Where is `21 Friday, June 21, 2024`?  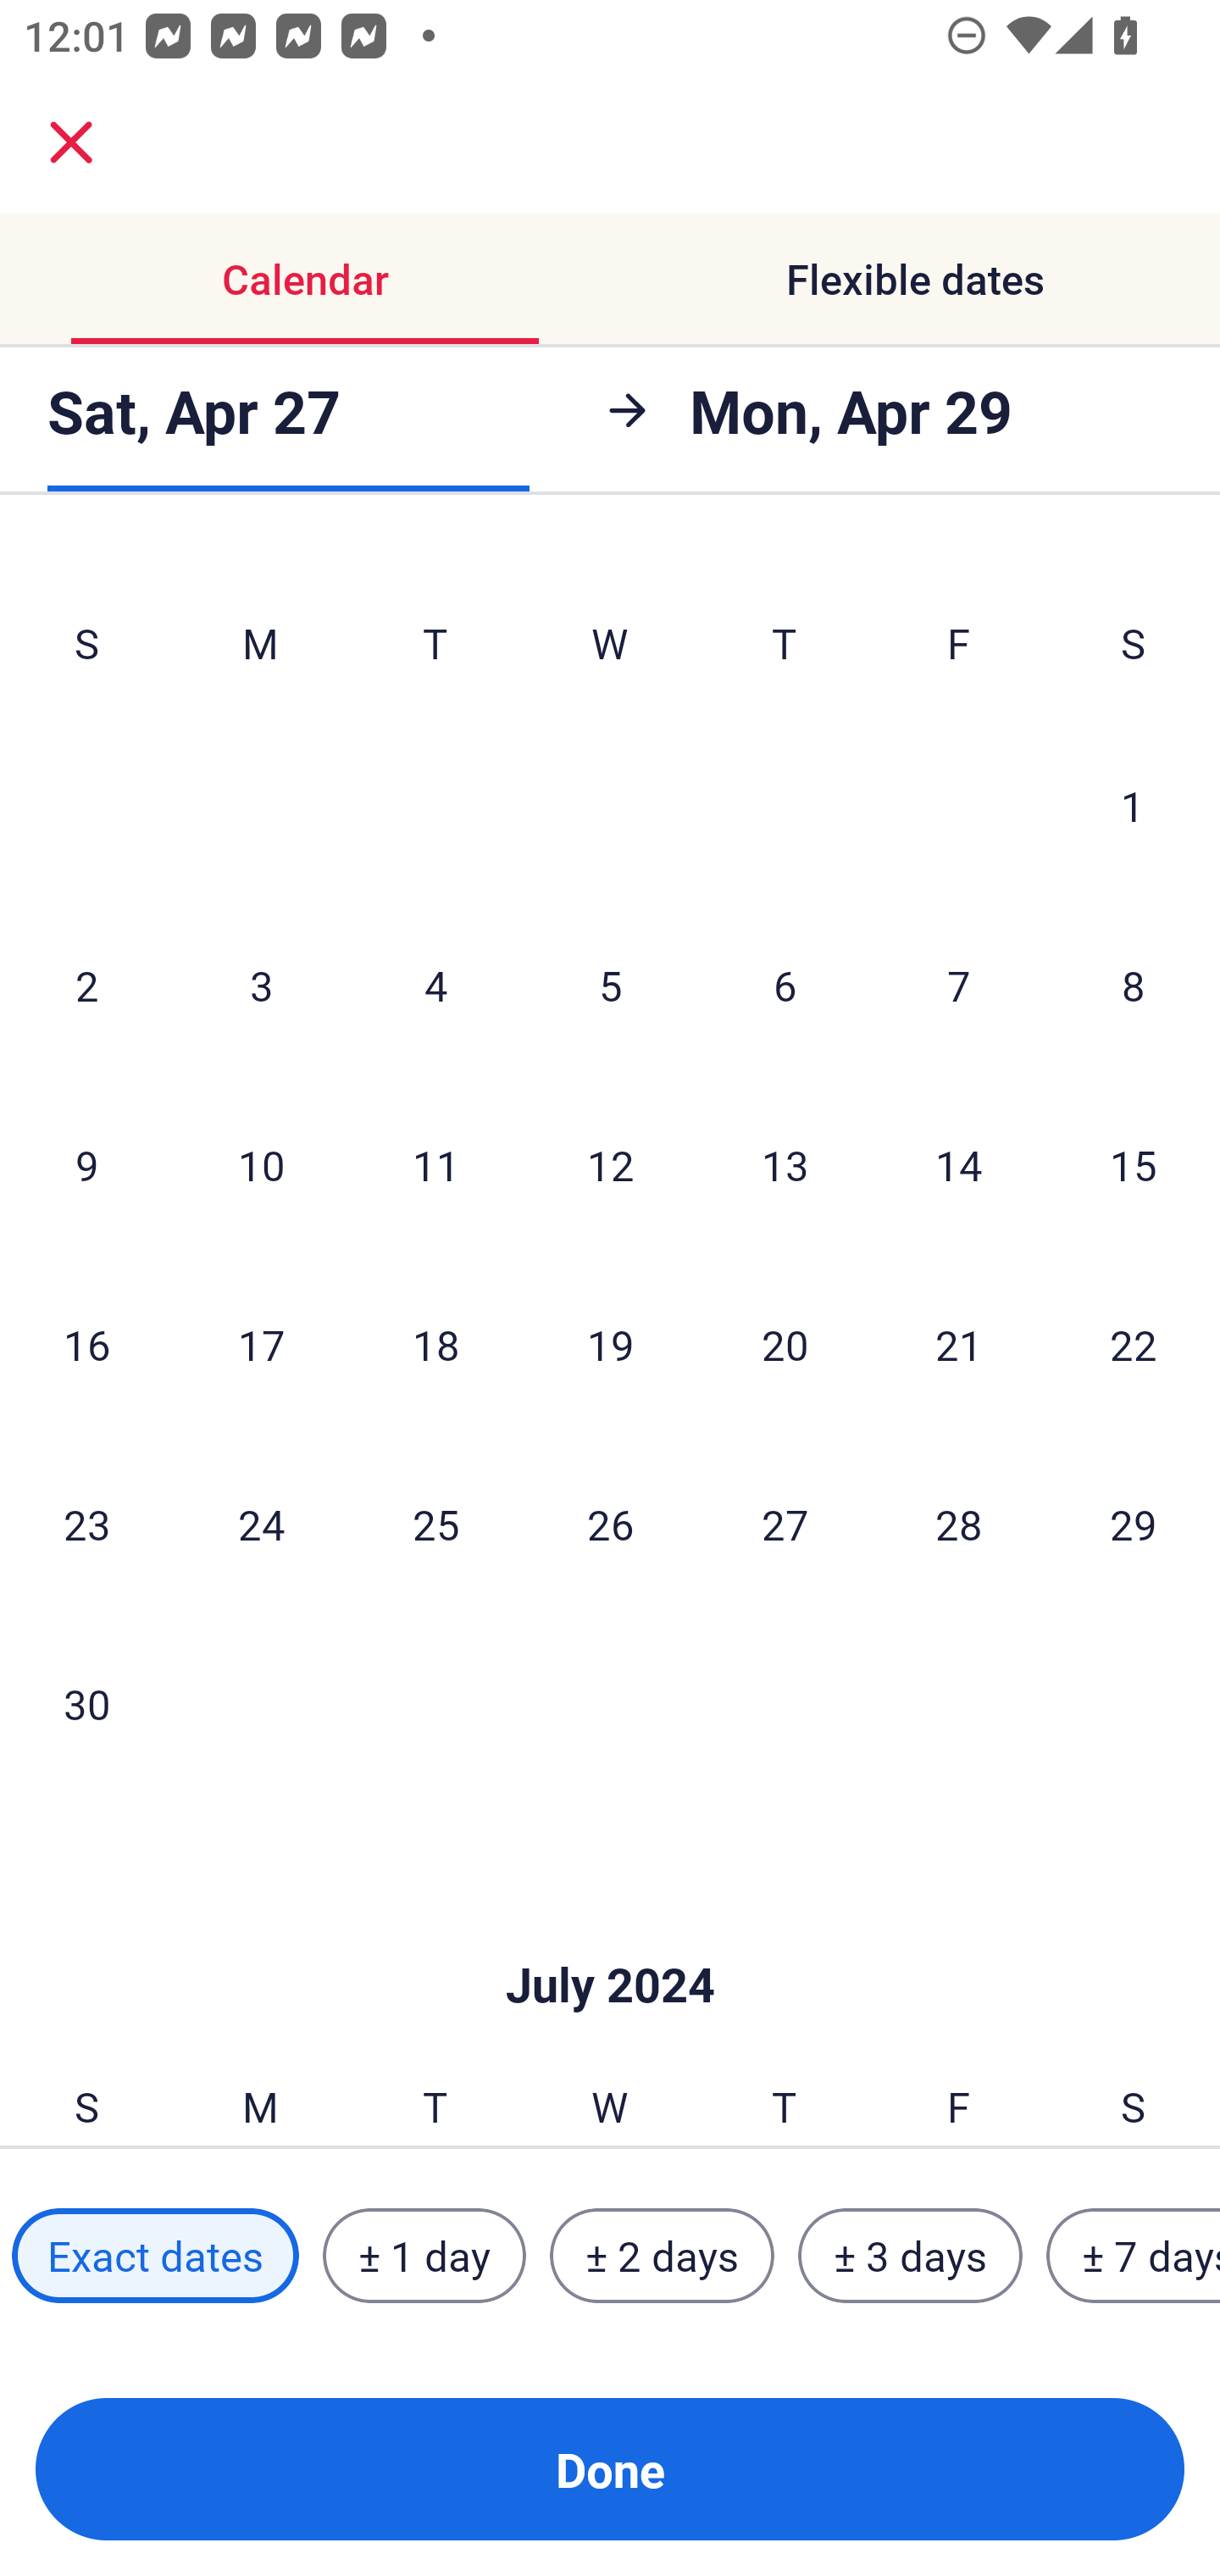 21 Friday, June 21, 2024 is located at coordinates (959, 1344).